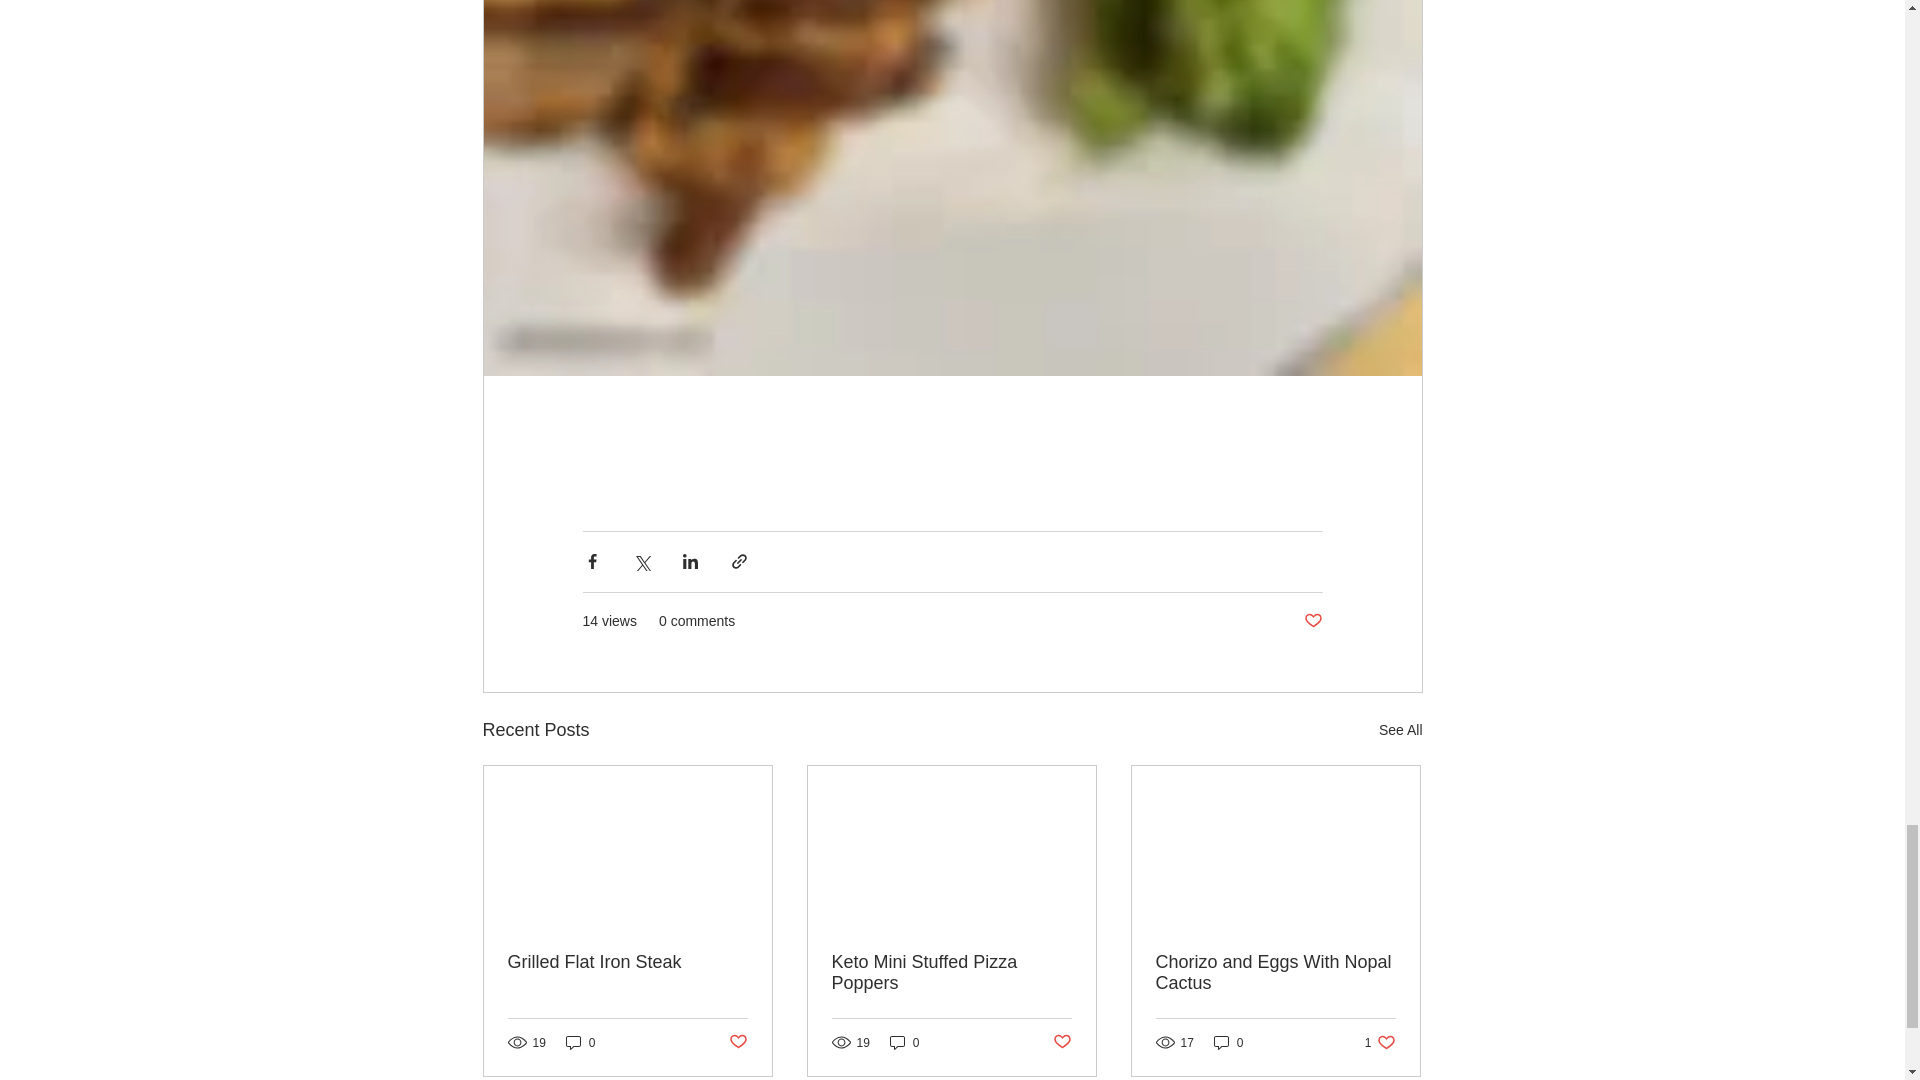  What do you see at coordinates (628, 962) in the screenshot?
I see `Post not marked as liked` at bounding box center [628, 962].